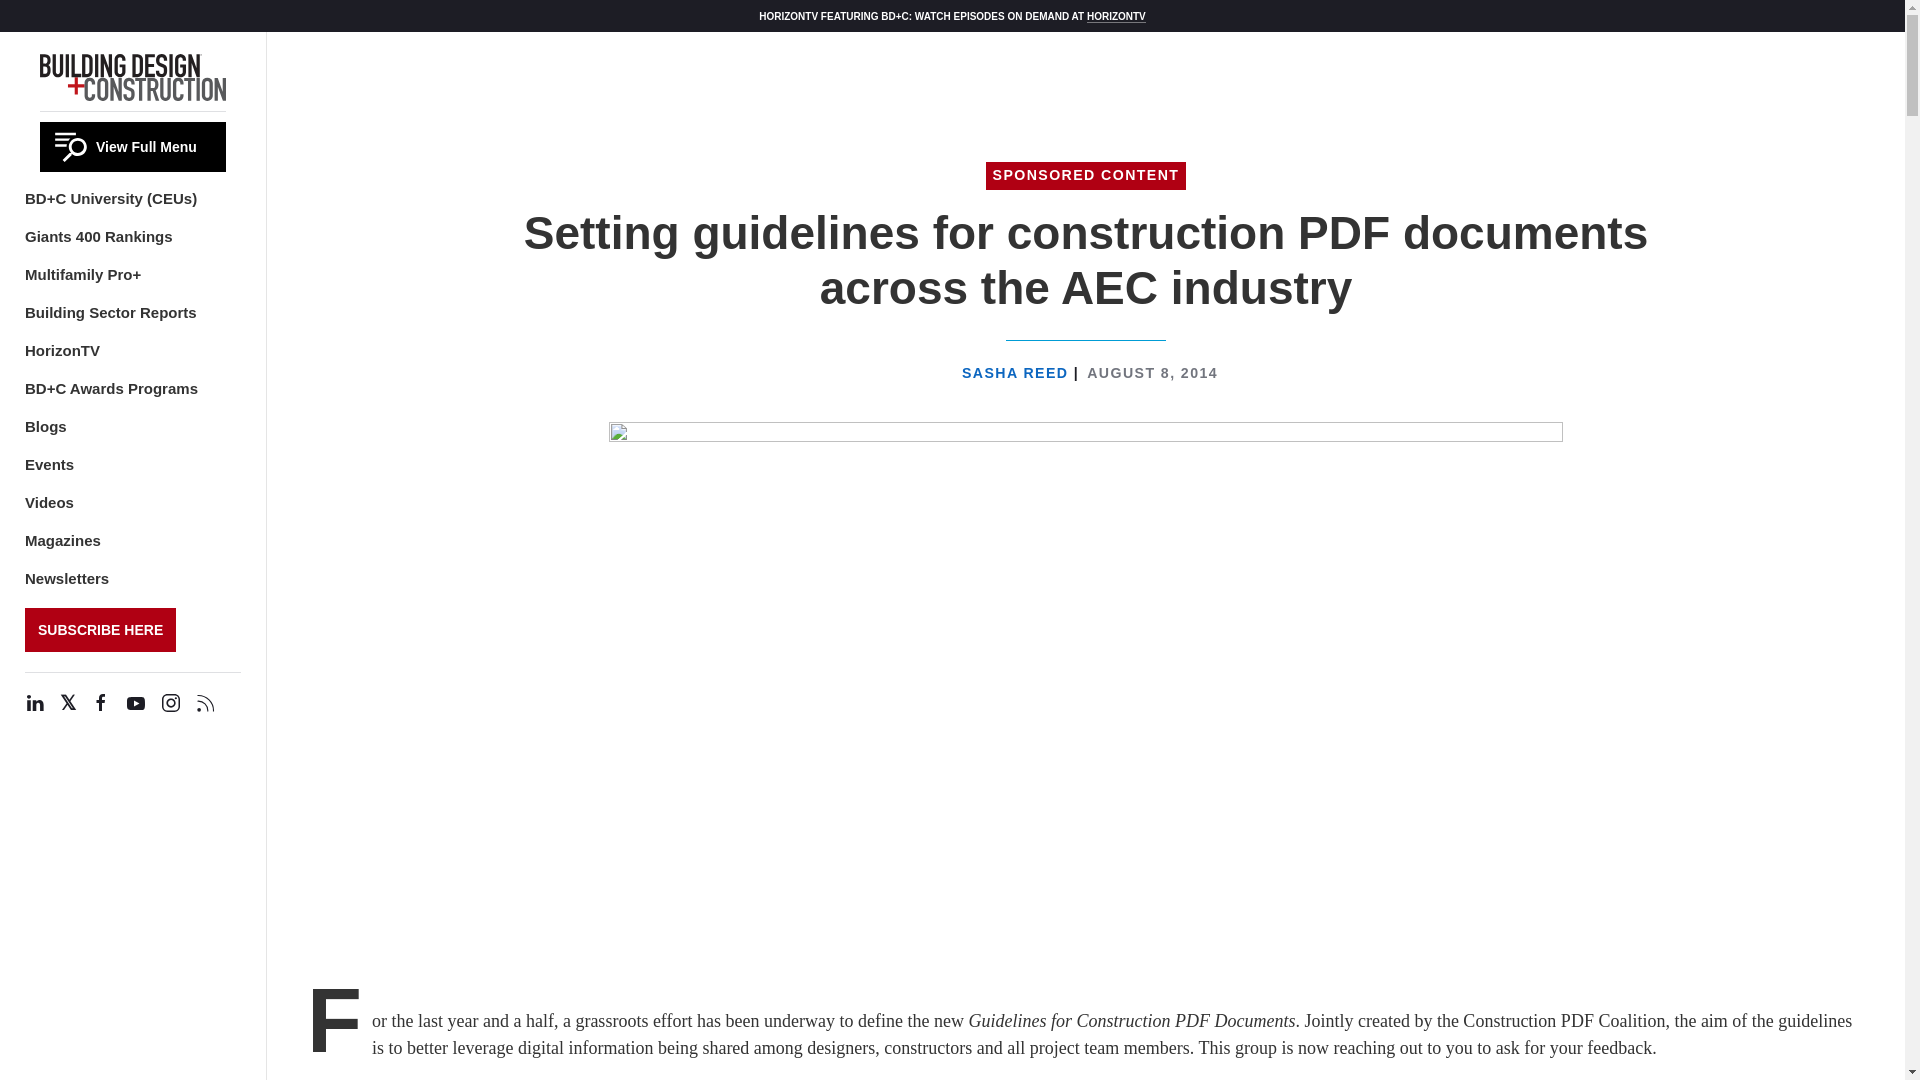 The width and height of the screenshot is (1920, 1080). What do you see at coordinates (1017, 373) in the screenshot?
I see `SASHA REED` at bounding box center [1017, 373].